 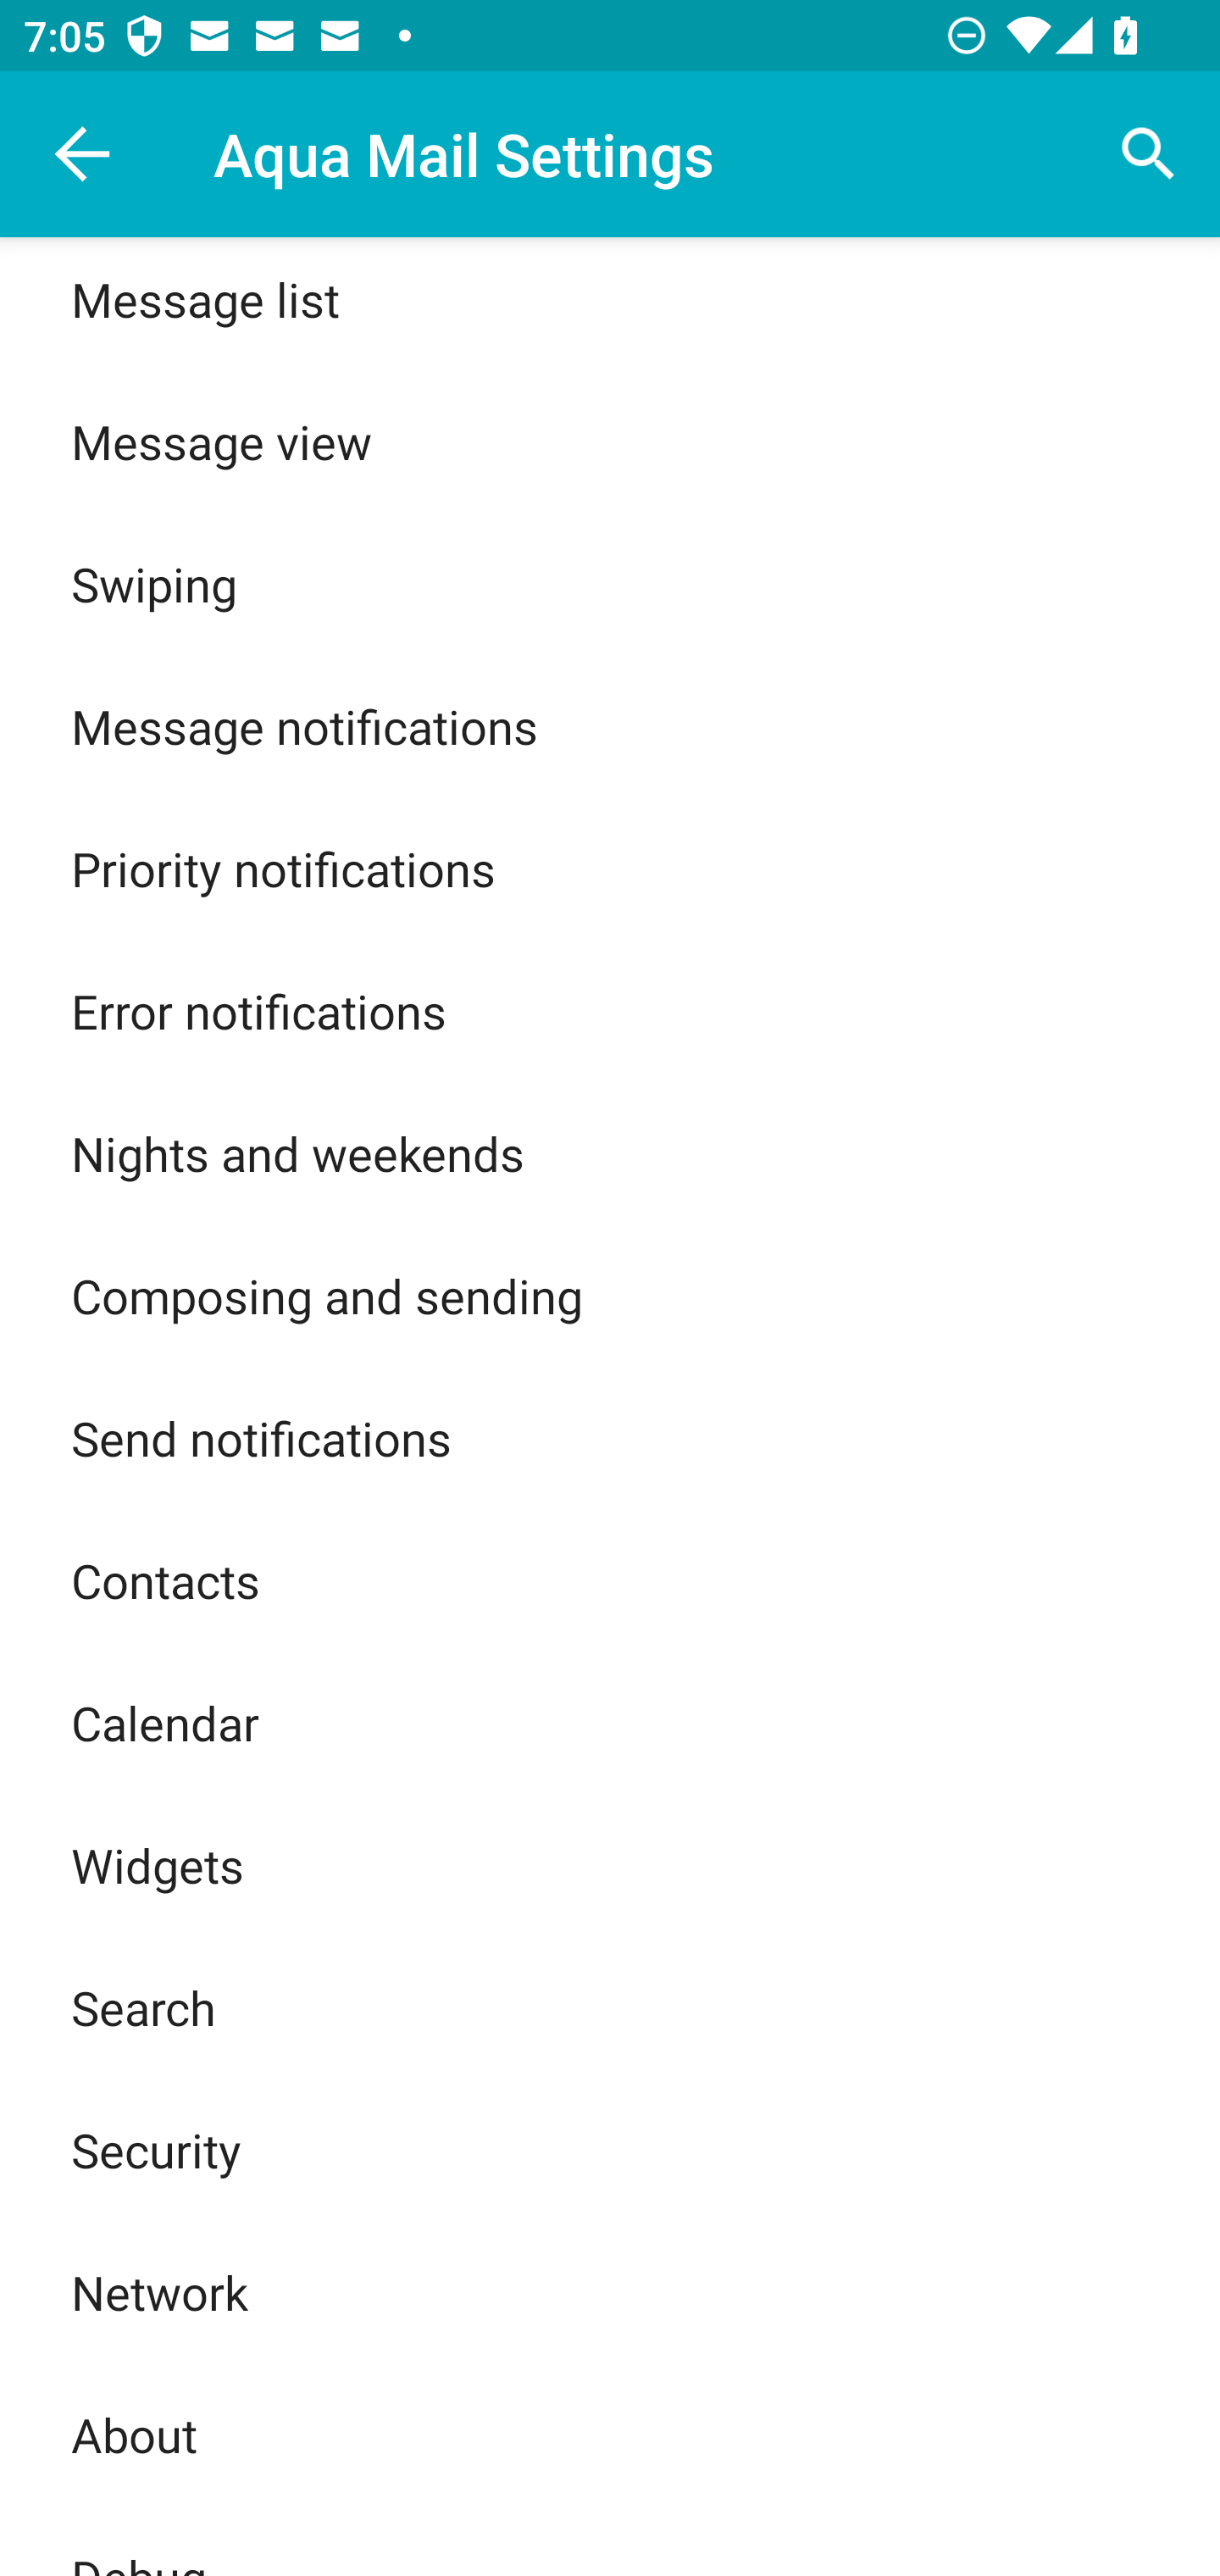 What do you see at coordinates (610, 2434) in the screenshot?
I see `About` at bounding box center [610, 2434].